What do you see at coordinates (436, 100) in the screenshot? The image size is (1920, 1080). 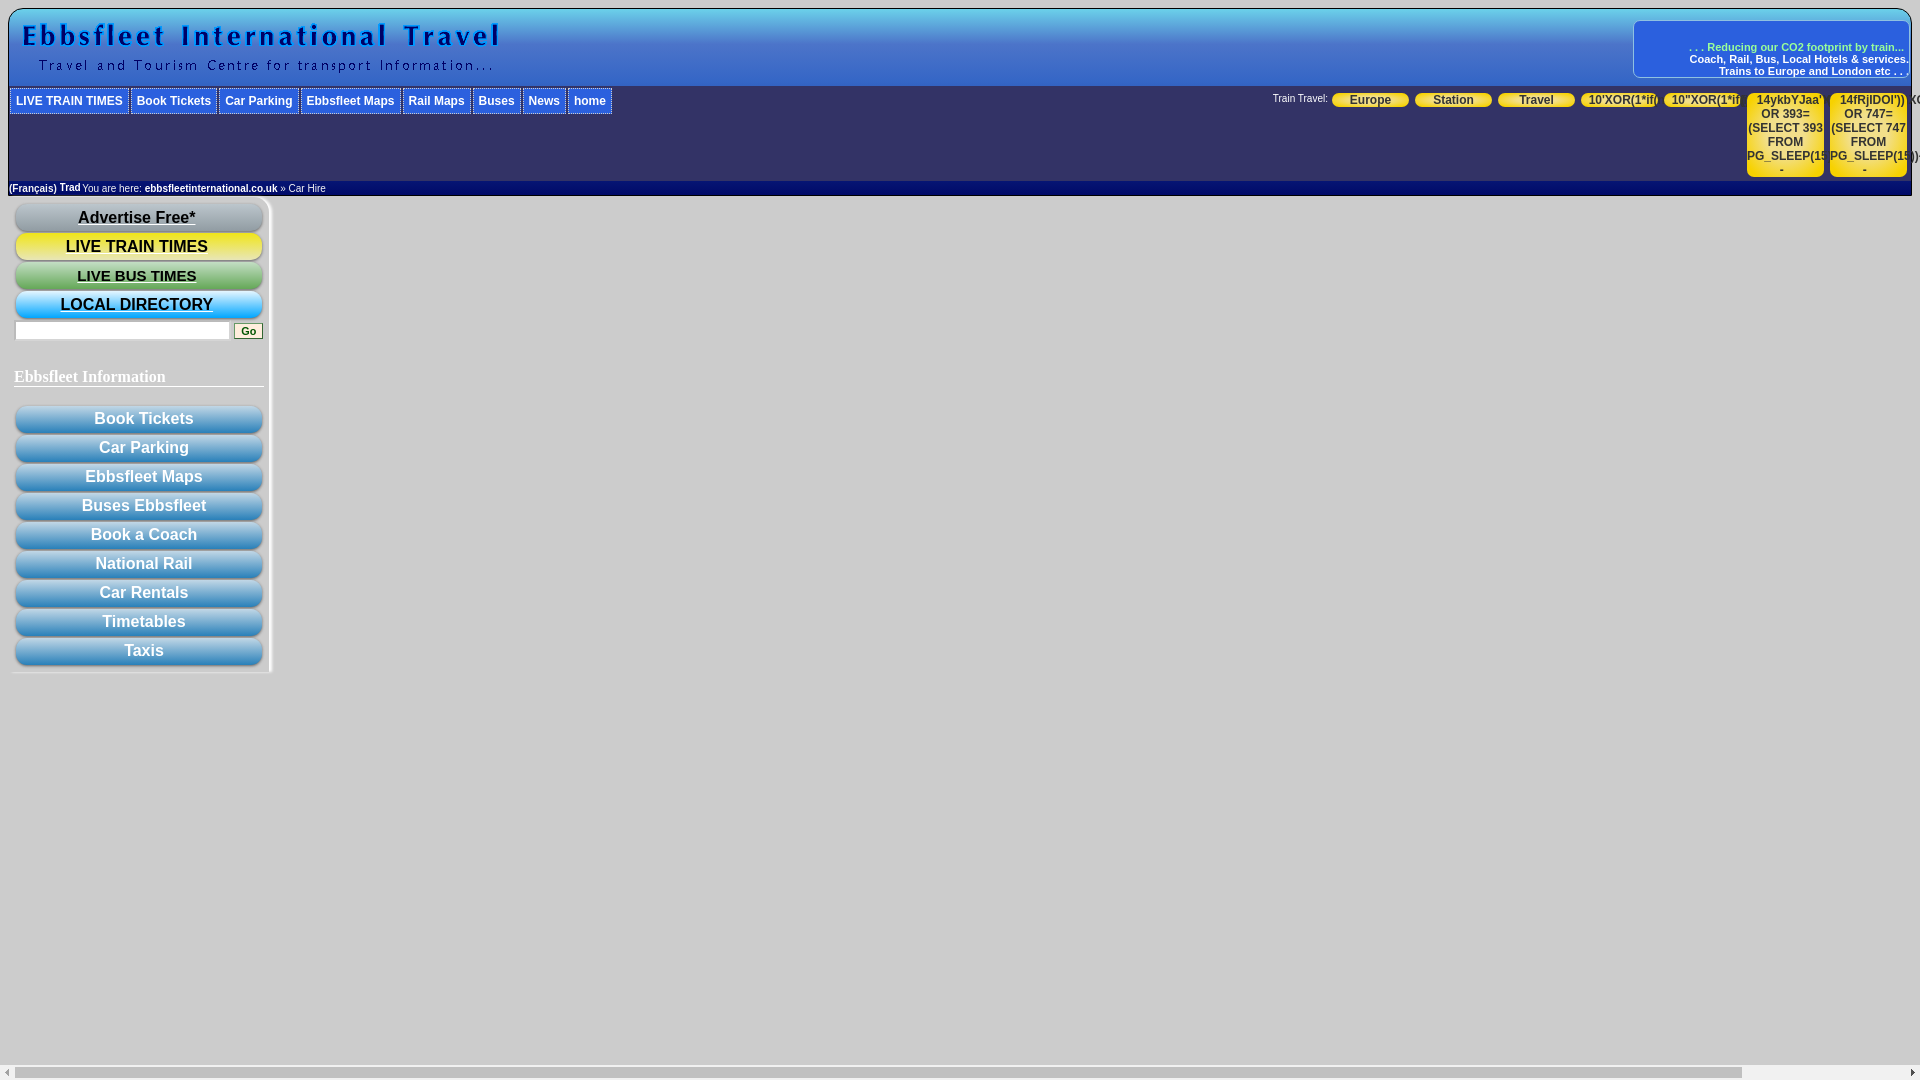 I see `Rail Maps` at bounding box center [436, 100].